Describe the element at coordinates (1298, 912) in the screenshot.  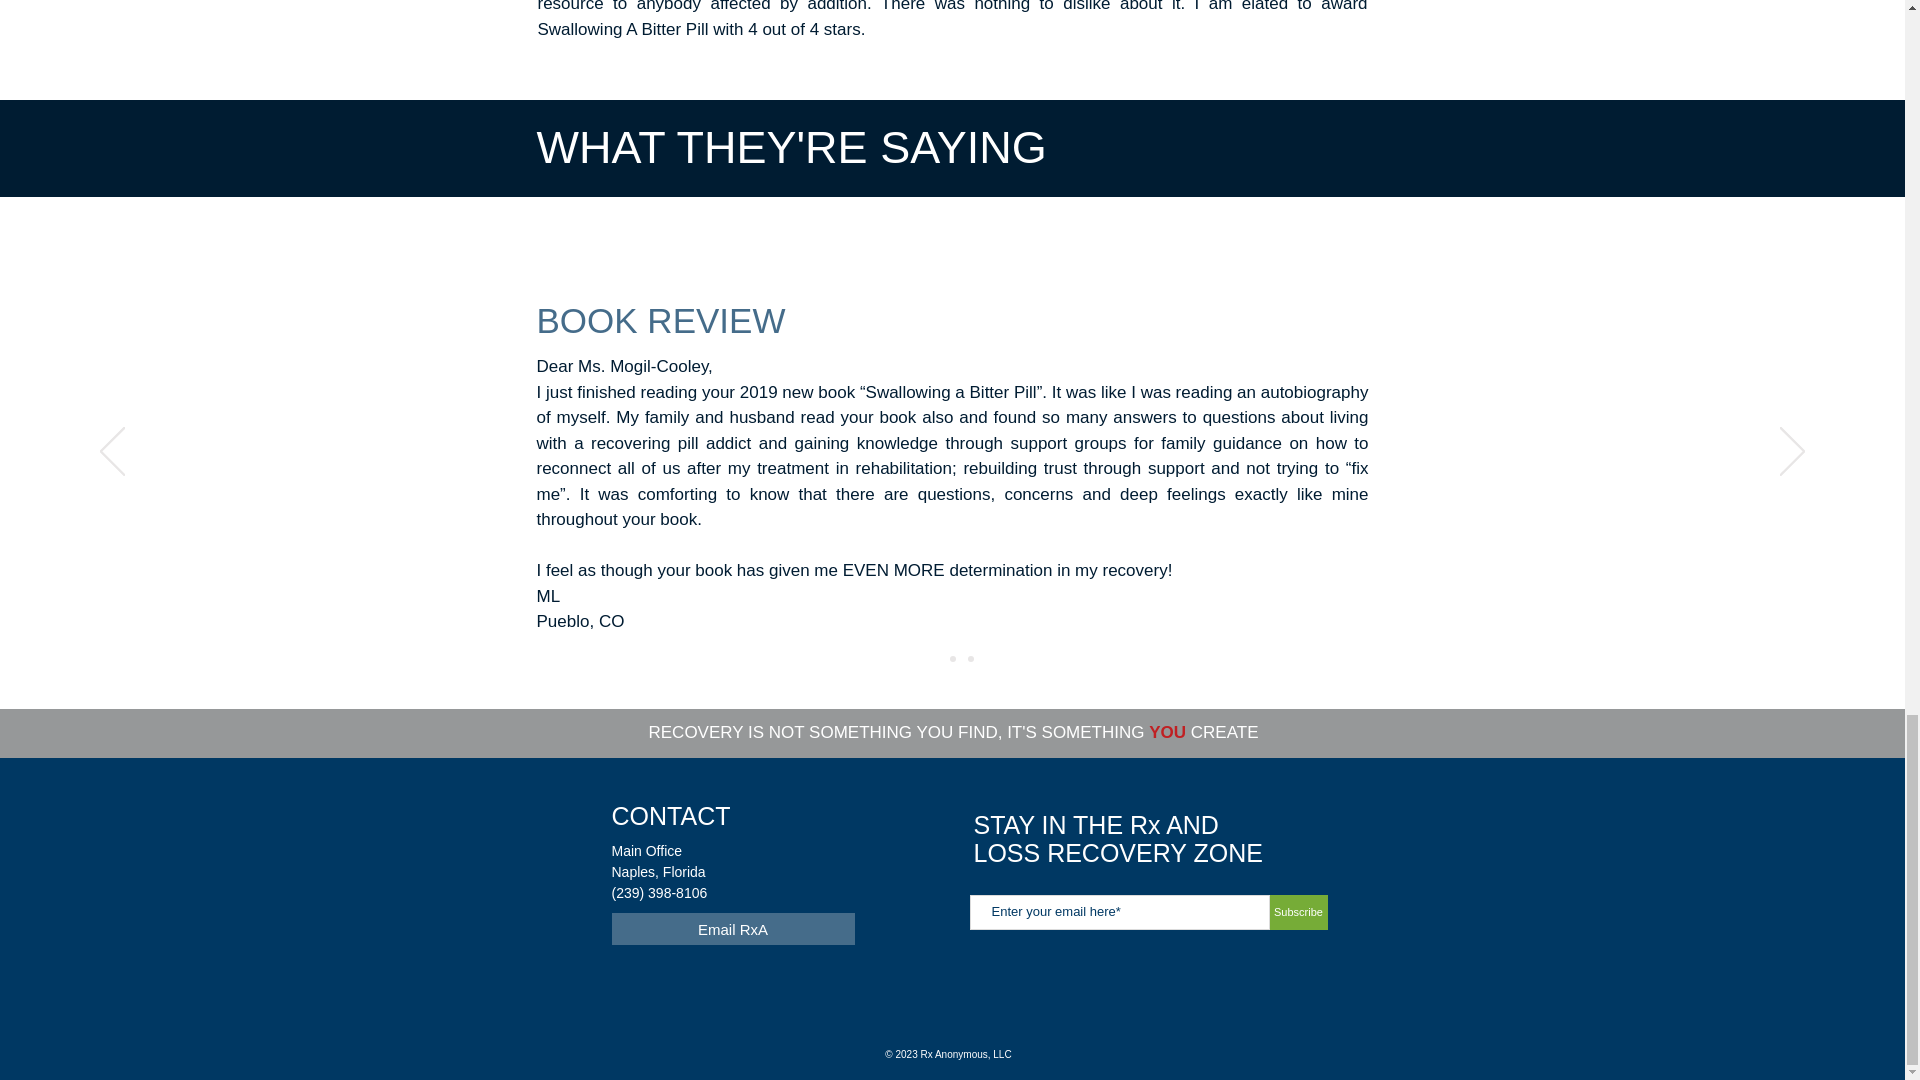
I see `Subscribe` at that location.